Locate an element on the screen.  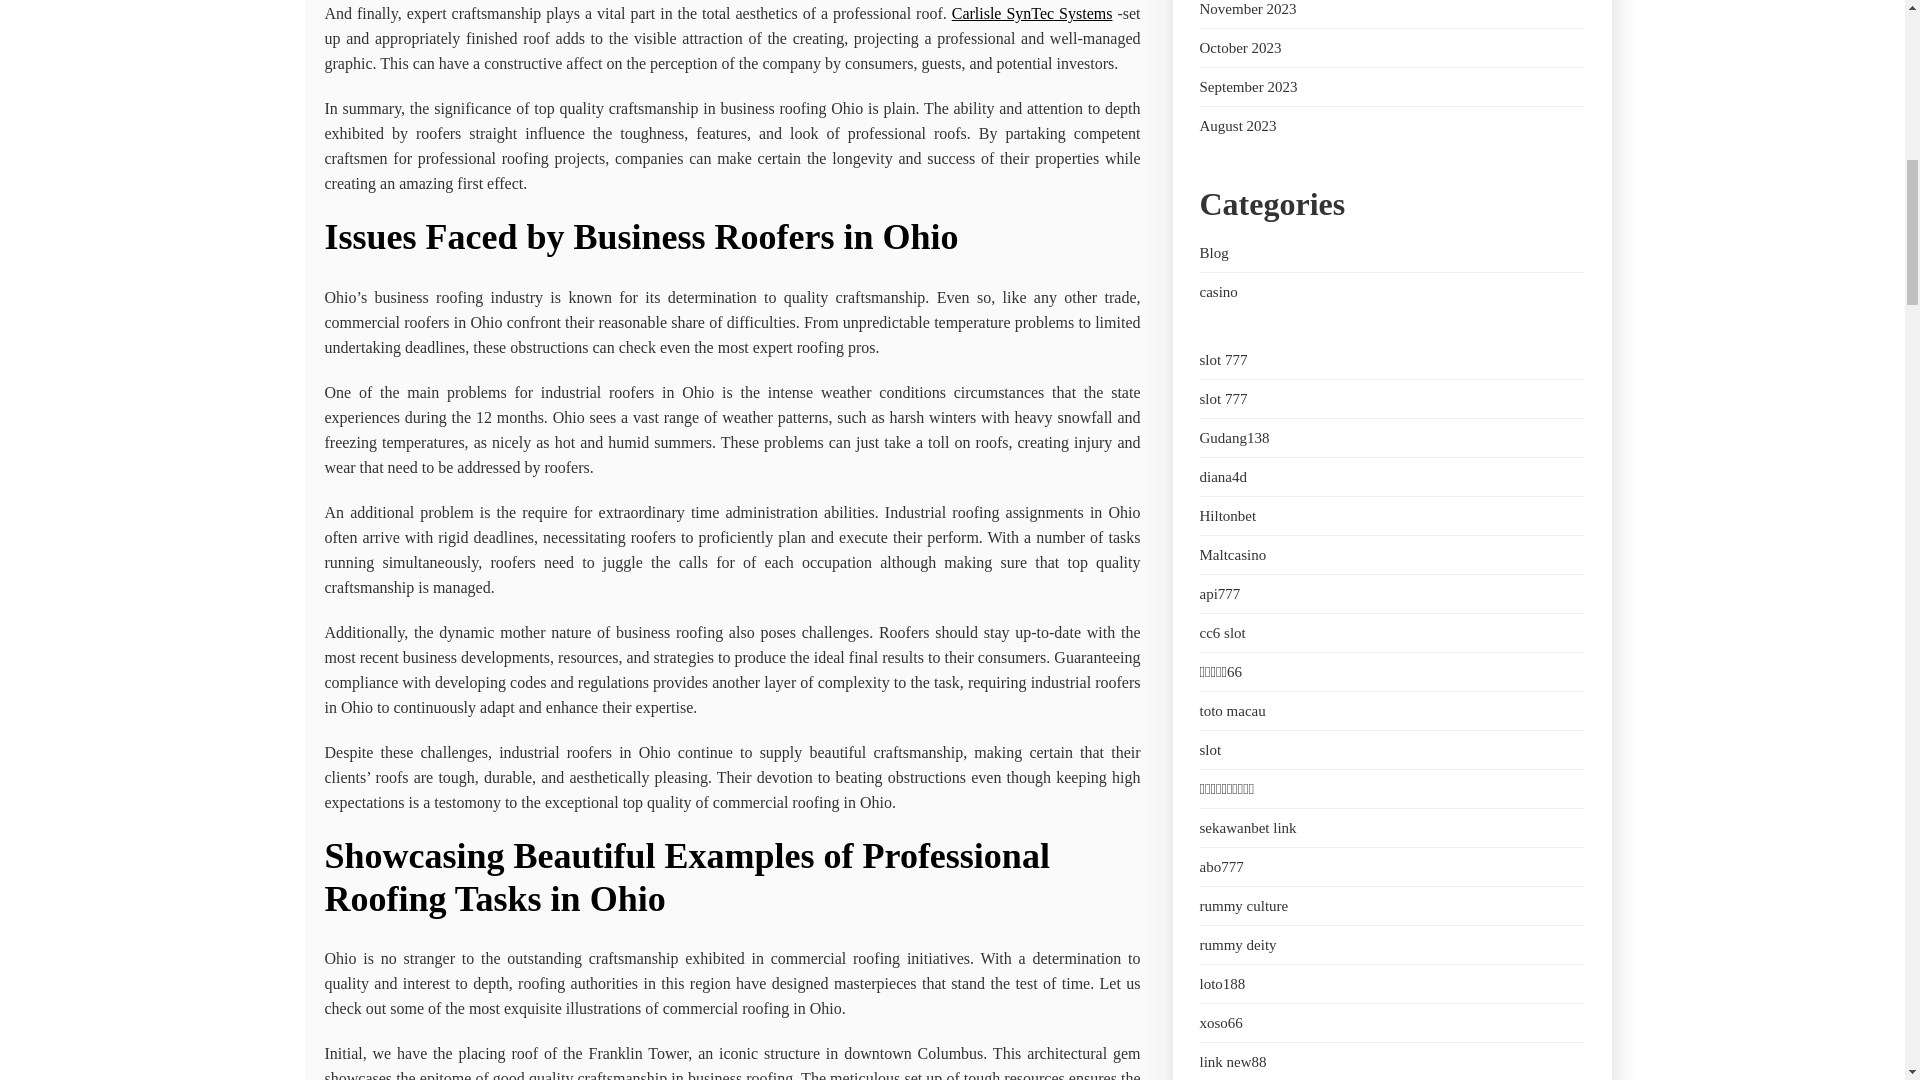
September 2023 is located at coordinates (1248, 86).